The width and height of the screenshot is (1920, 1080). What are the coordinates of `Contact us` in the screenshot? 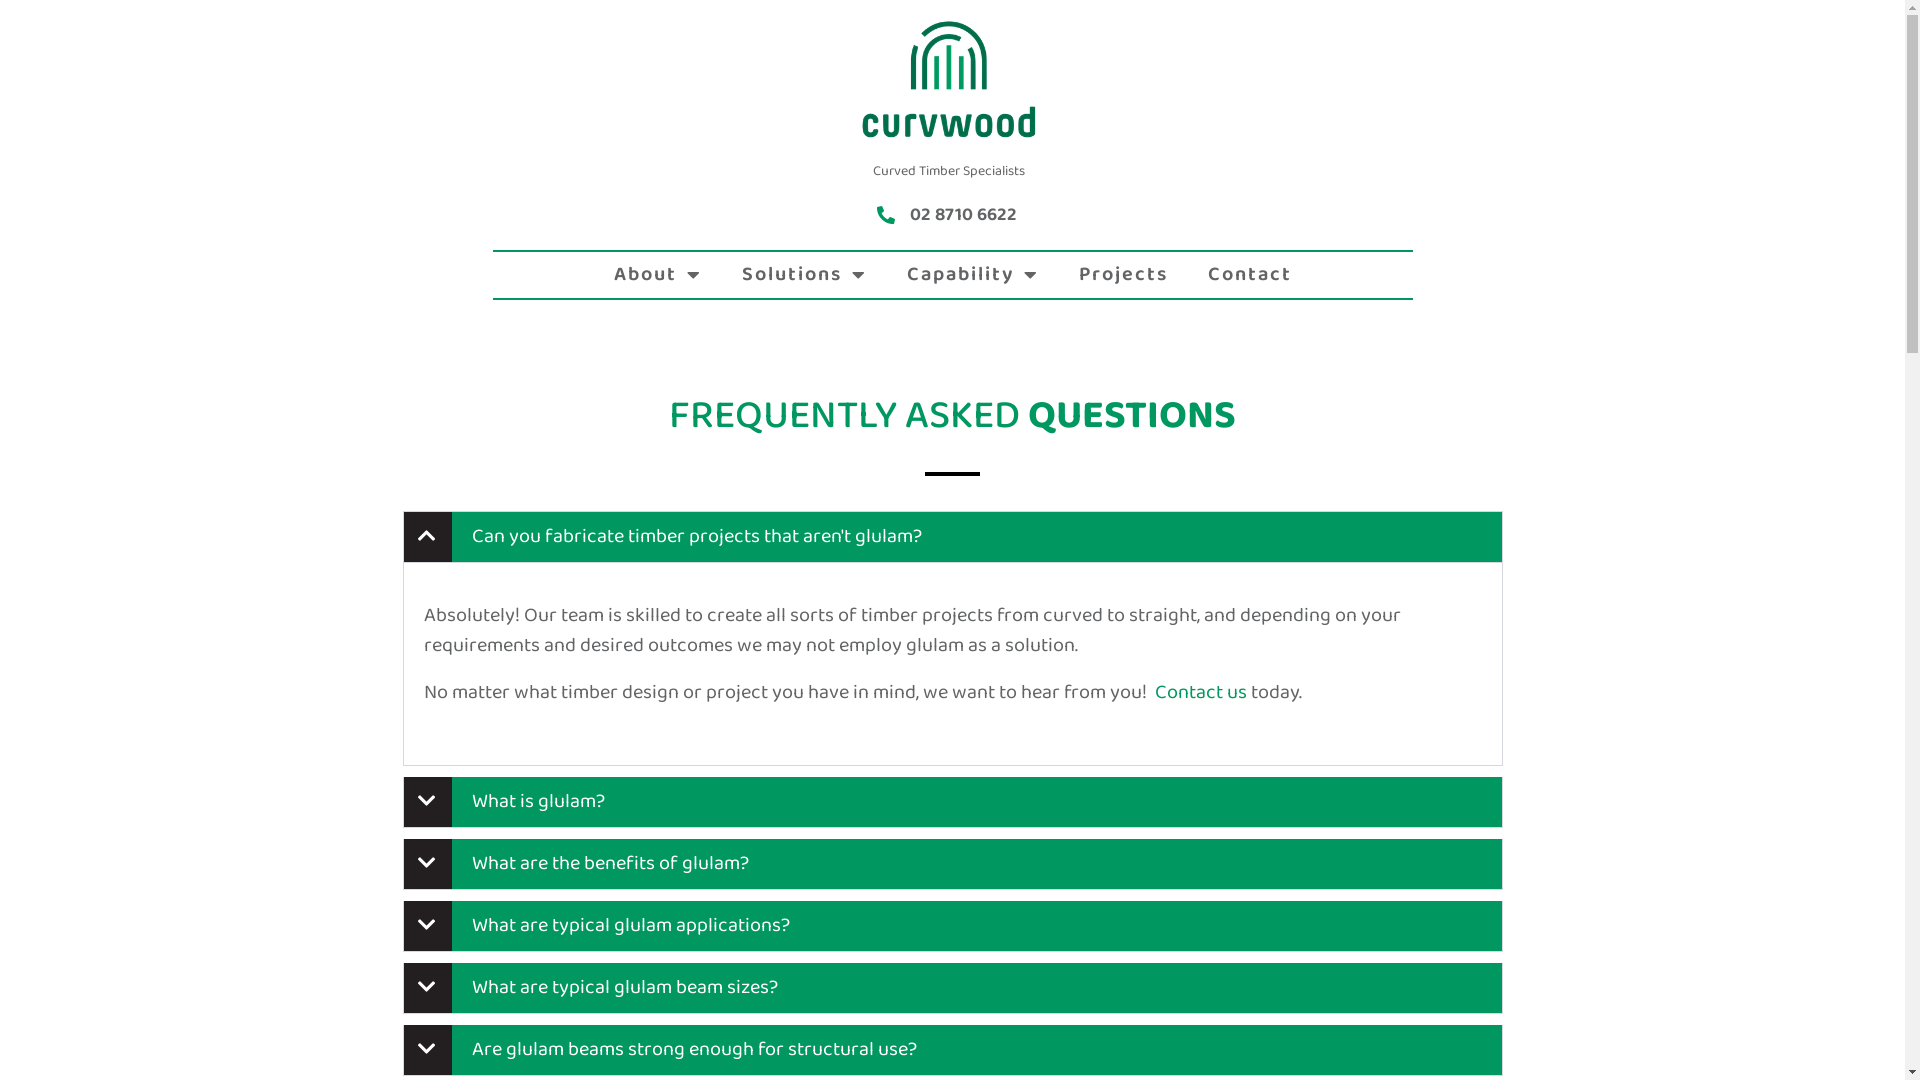 It's located at (1200, 692).